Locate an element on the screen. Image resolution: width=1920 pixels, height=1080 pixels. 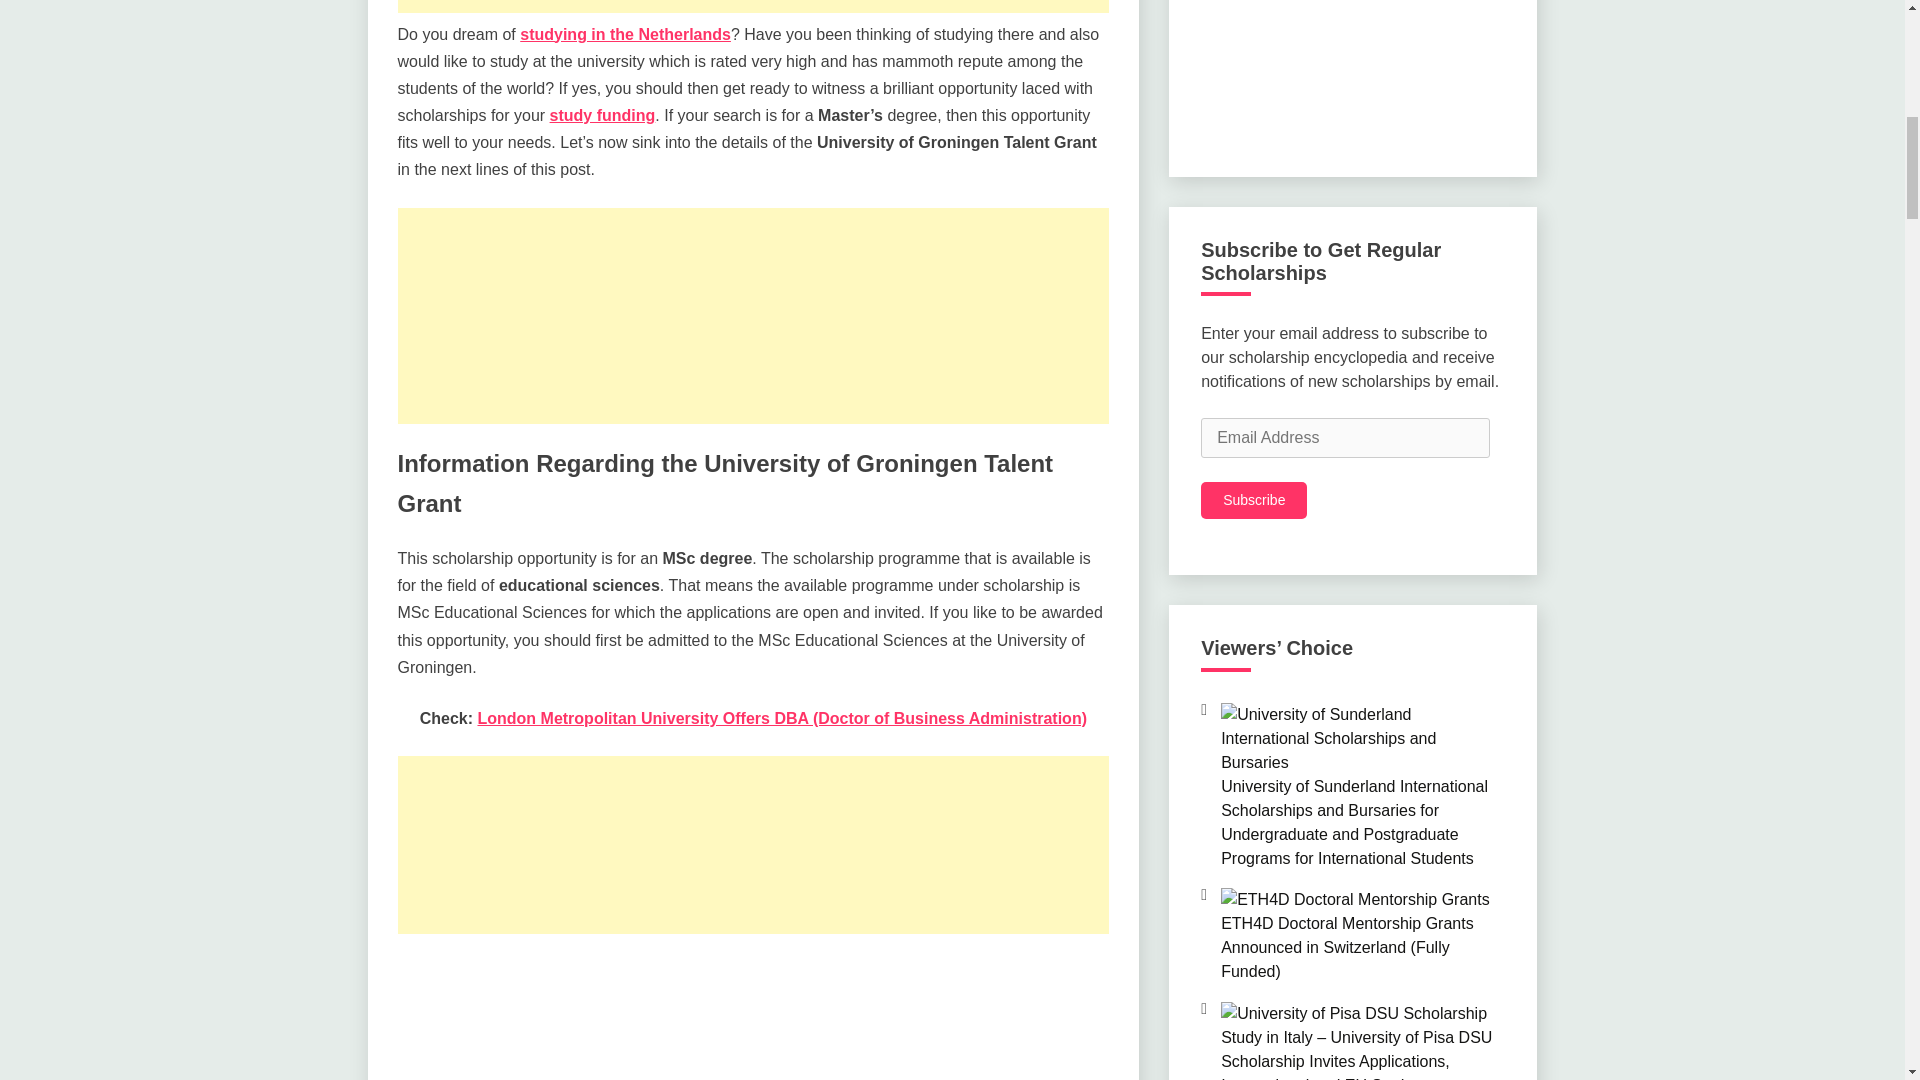
Advertisement is located at coordinates (753, 6).